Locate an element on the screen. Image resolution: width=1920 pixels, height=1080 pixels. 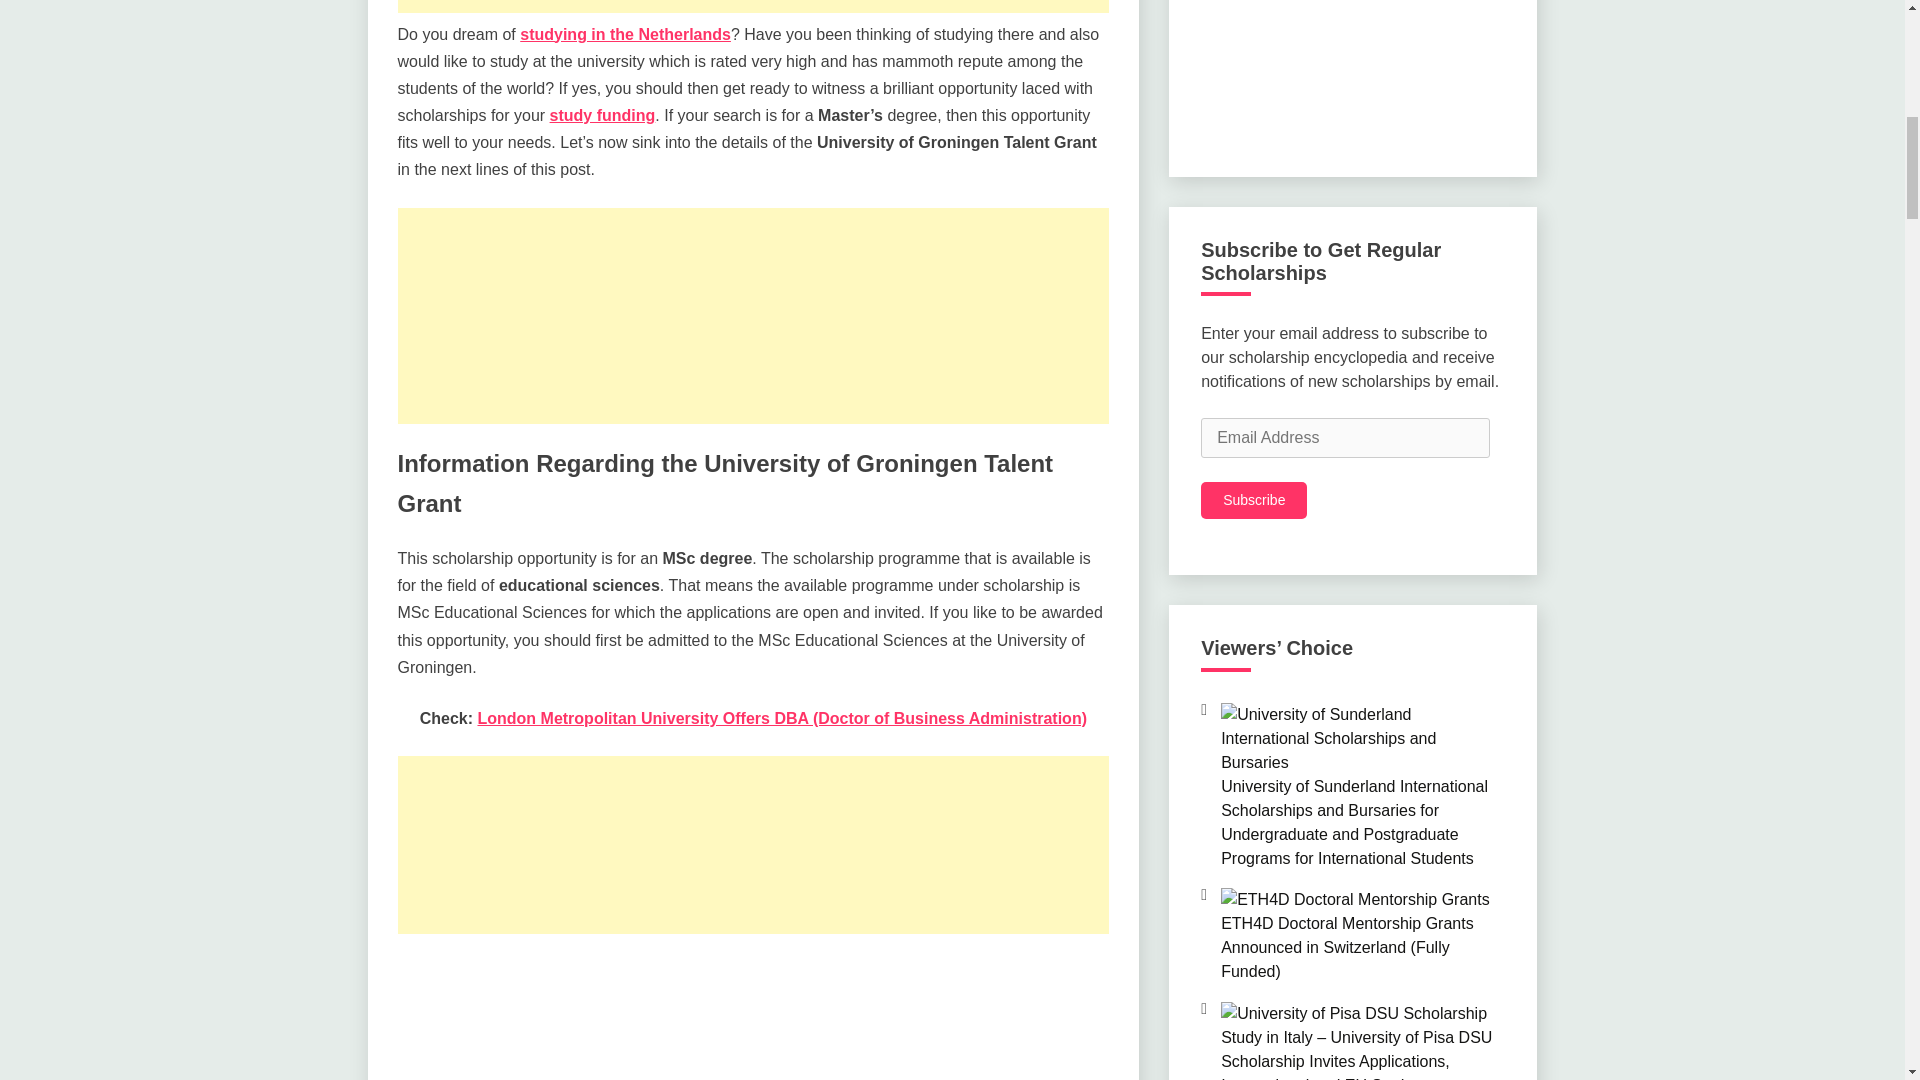
Advertisement is located at coordinates (753, 6).